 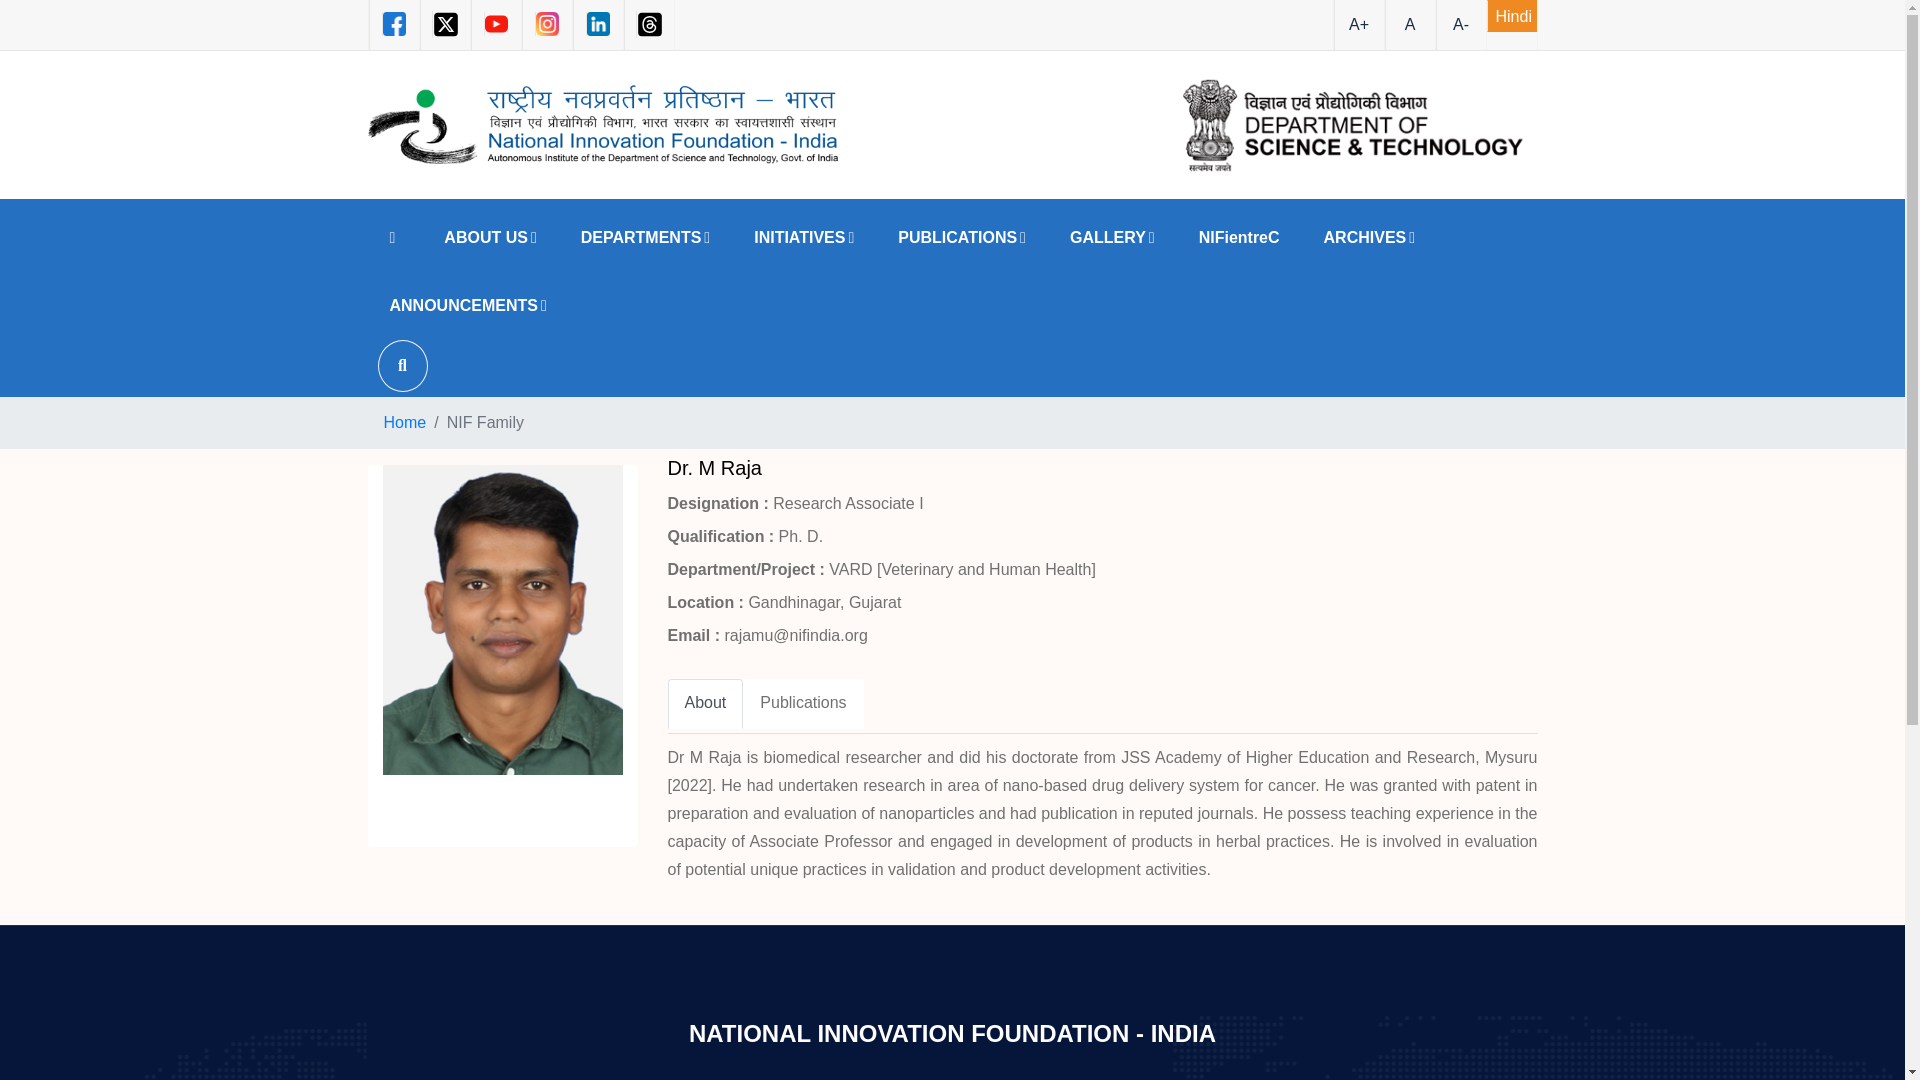 What do you see at coordinates (1409, 24) in the screenshot?
I see `A` at bounding box center [1409, 24].